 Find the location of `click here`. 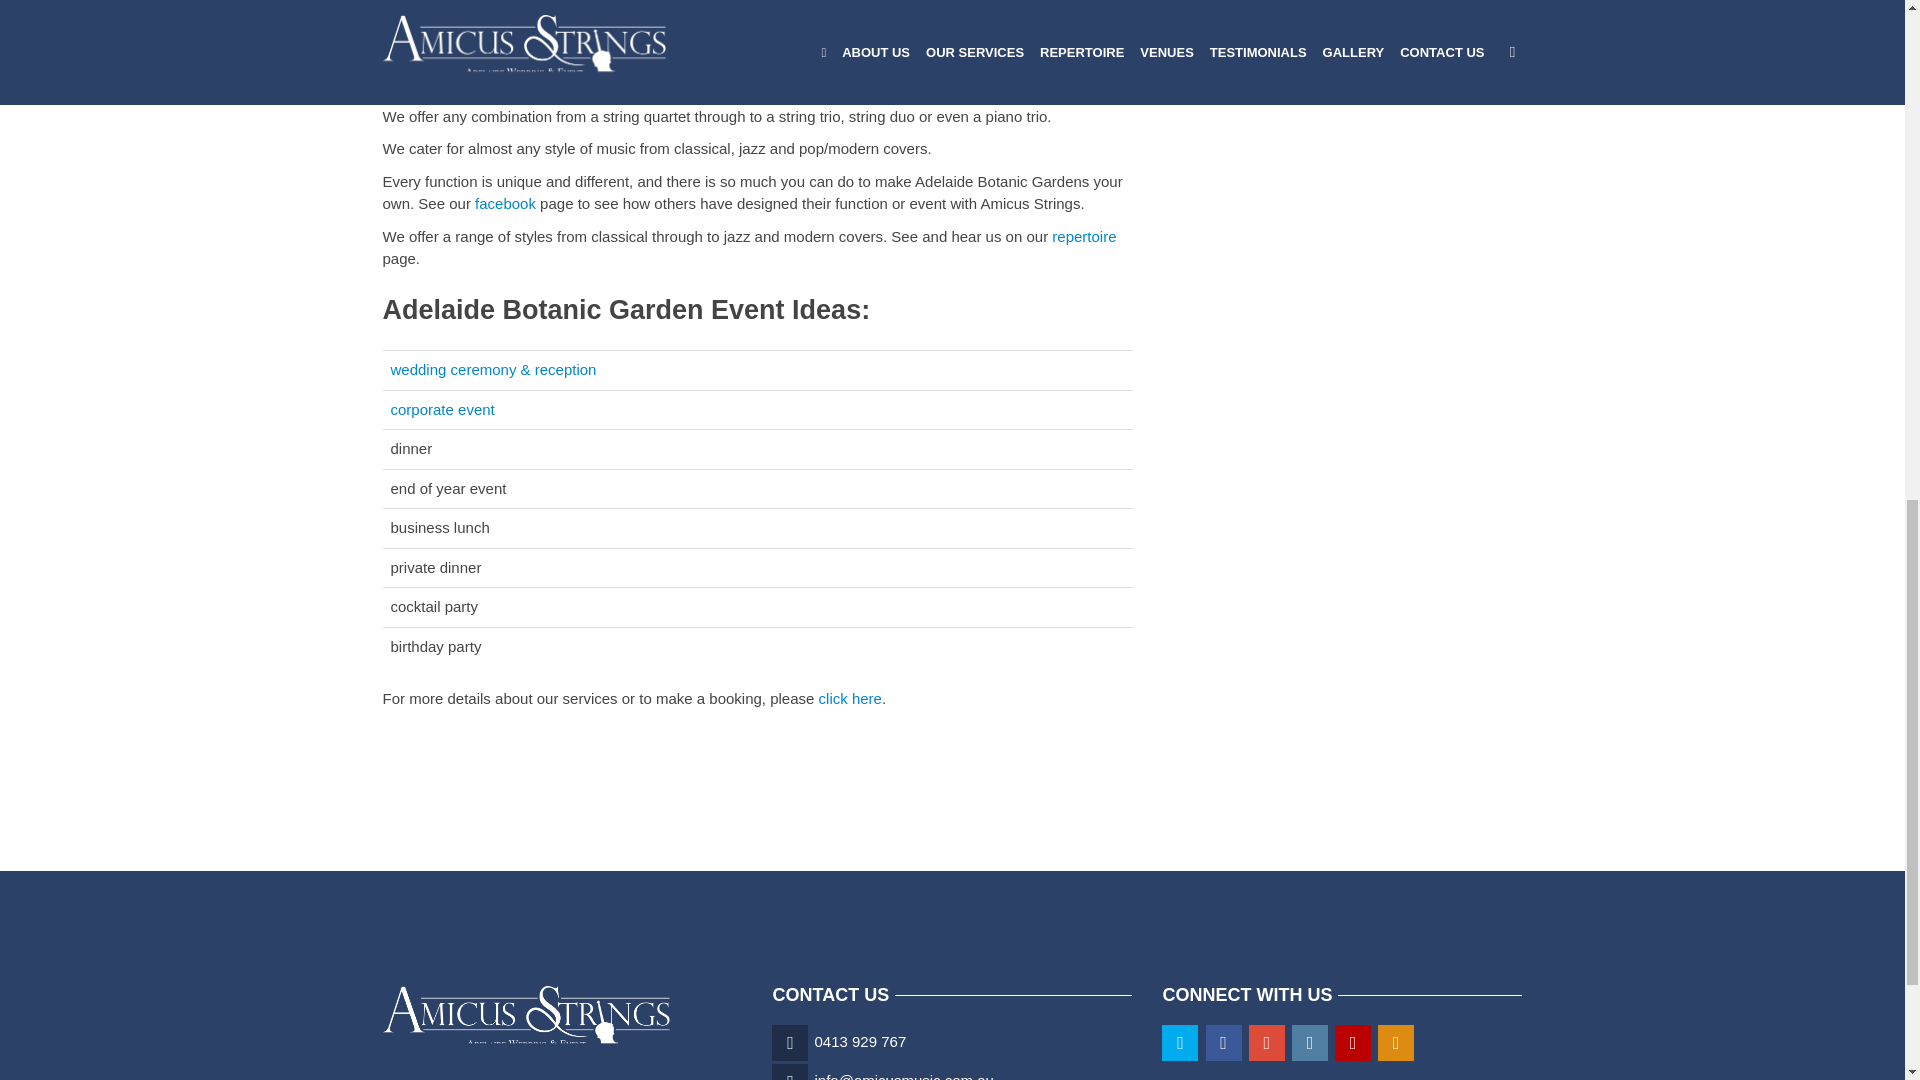

click here is located at coordinates (850, 698).